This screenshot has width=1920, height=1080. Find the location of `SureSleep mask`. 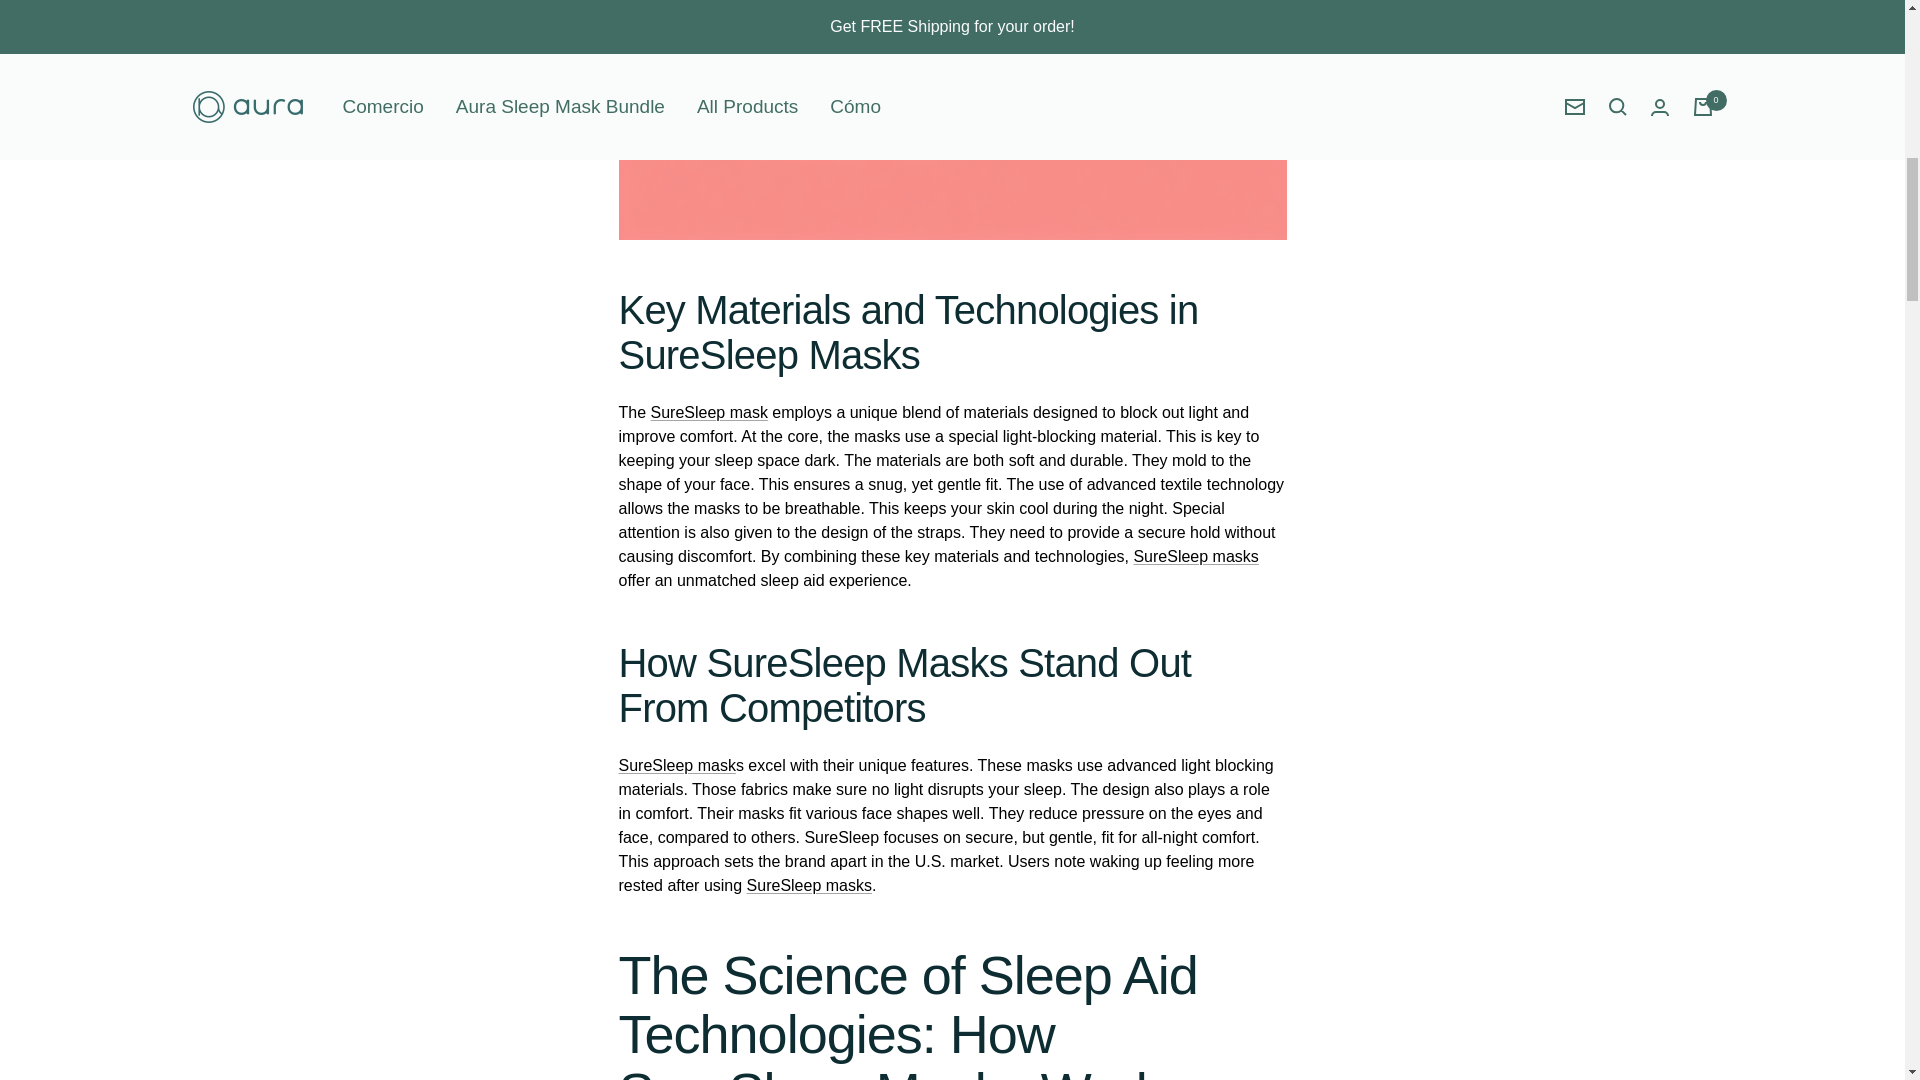

SureSleep mask is located at coordinates (676, 766).